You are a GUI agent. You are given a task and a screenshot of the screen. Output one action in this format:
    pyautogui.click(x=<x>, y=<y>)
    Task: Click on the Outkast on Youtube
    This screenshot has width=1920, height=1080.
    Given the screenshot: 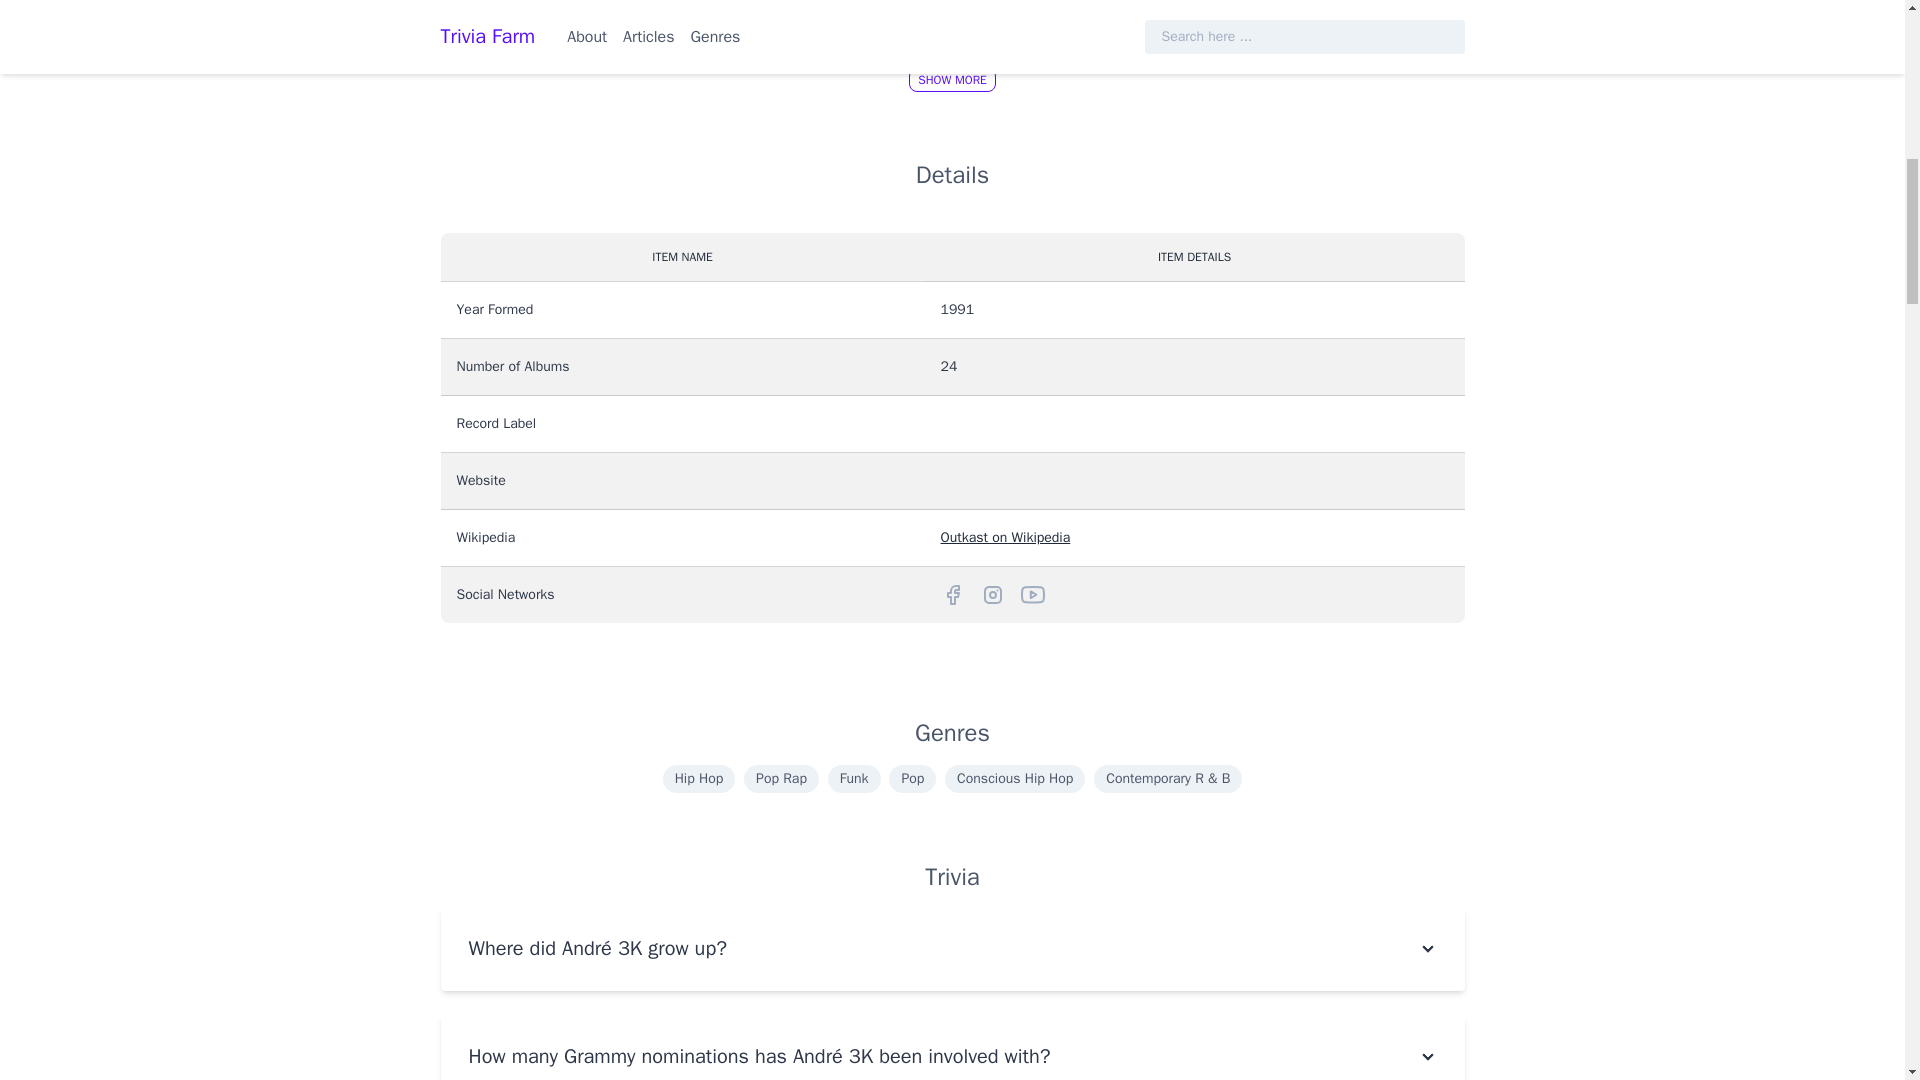 What is the action you would take?
    pyautogui.click(x=1032, y=594)
    